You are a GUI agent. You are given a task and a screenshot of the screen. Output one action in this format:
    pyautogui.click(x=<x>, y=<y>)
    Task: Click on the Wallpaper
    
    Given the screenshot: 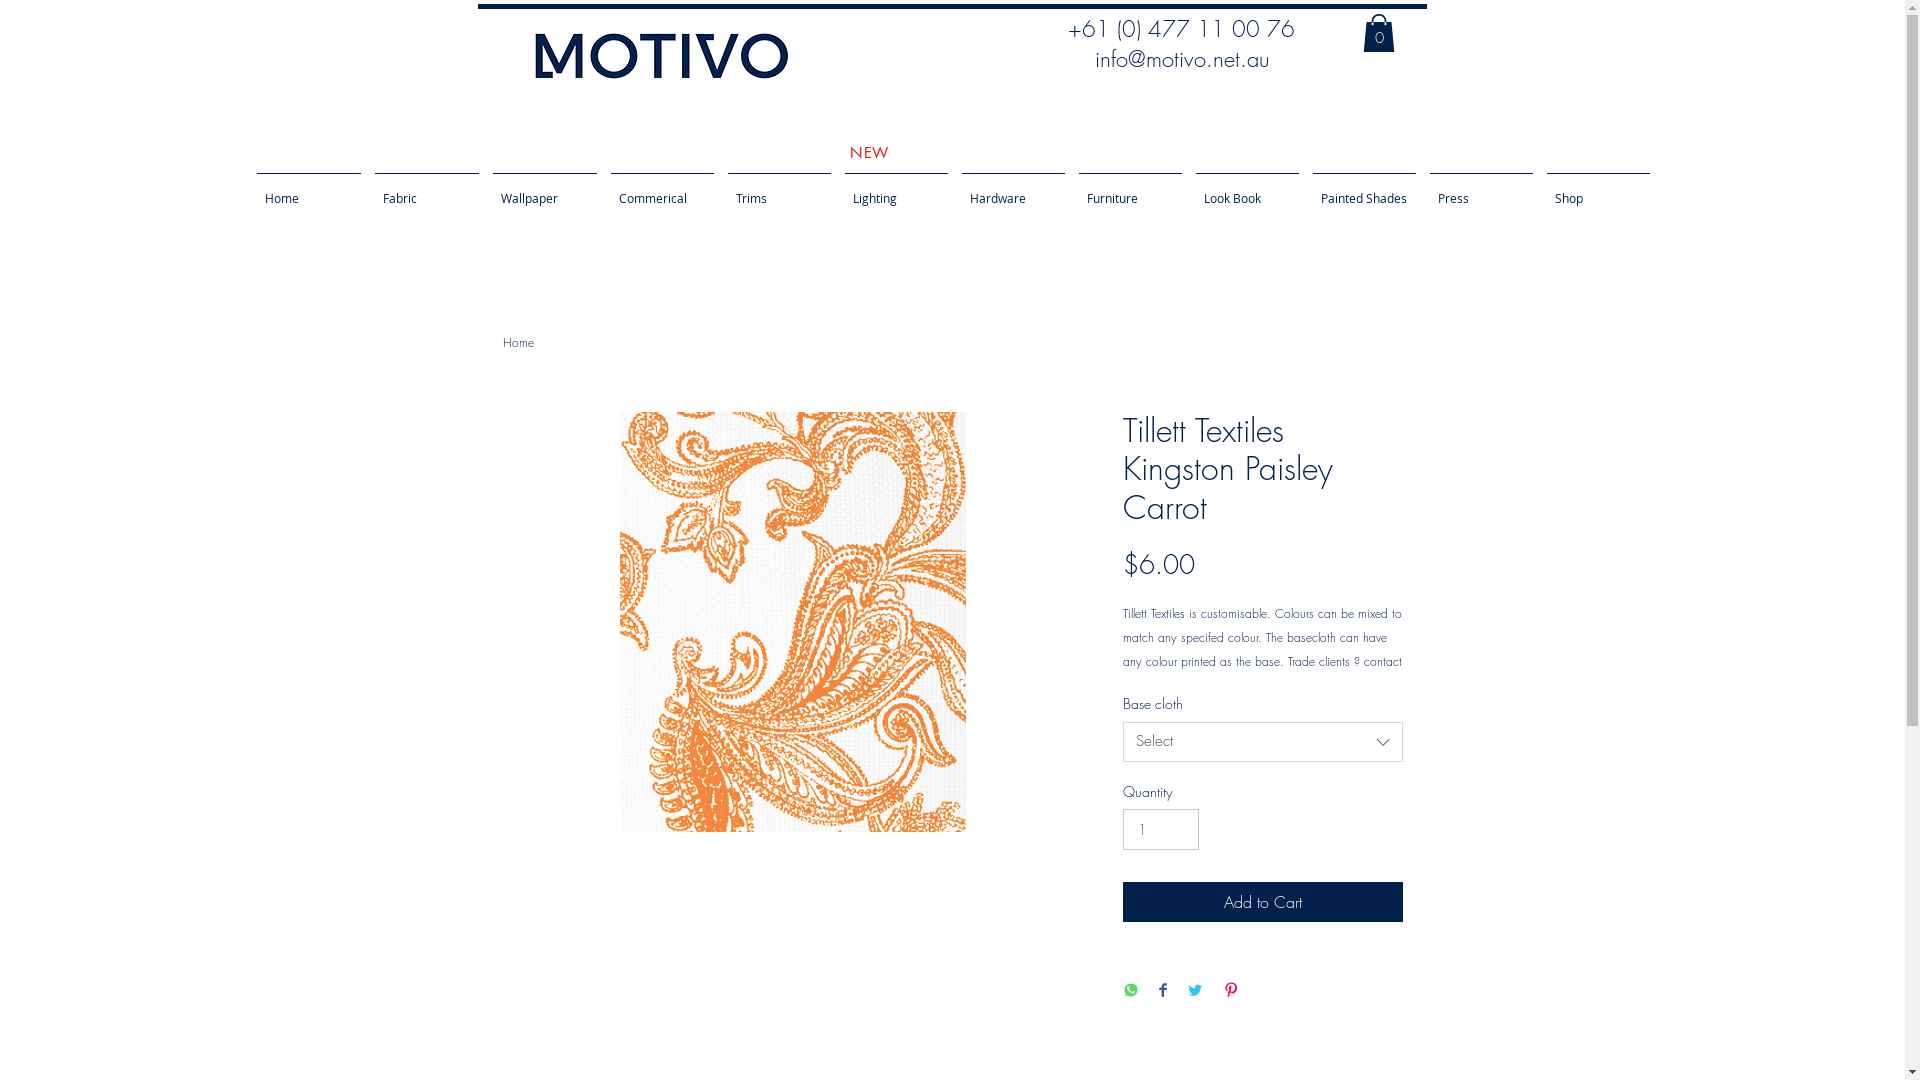 What is the action you would take?
    pyautogui.click(x=545, y=189)
    